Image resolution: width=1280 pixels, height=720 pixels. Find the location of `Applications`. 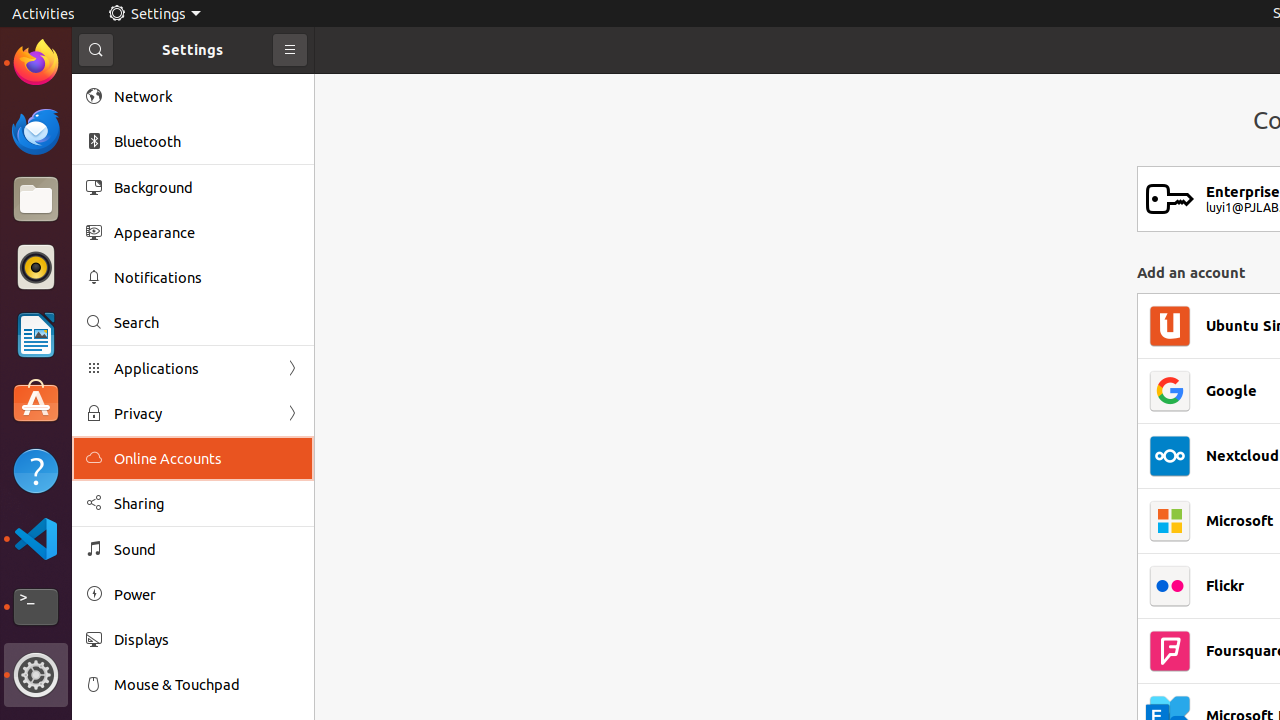

Applications is located at coordinates (193, 368).